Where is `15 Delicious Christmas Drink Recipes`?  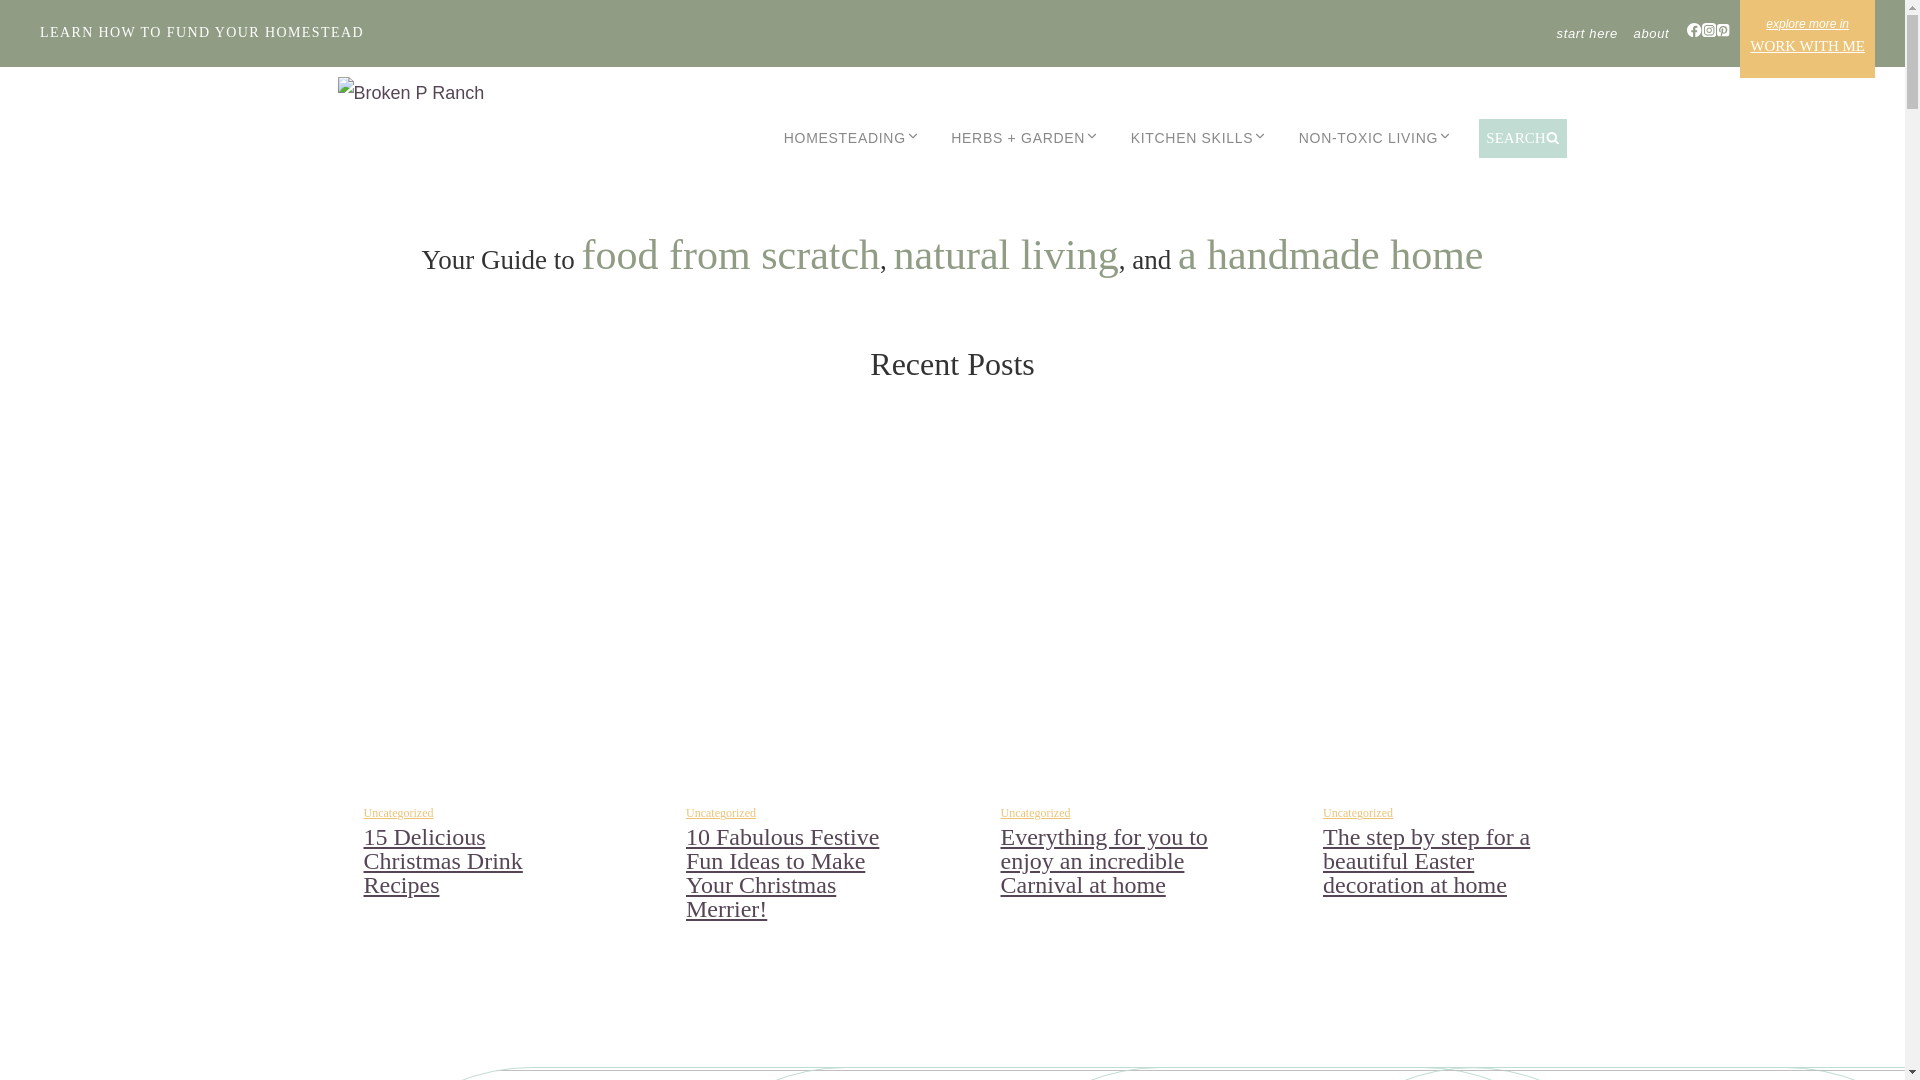 15 Delicious Christmas Drink Recipes is located at coordinates (443, 860).